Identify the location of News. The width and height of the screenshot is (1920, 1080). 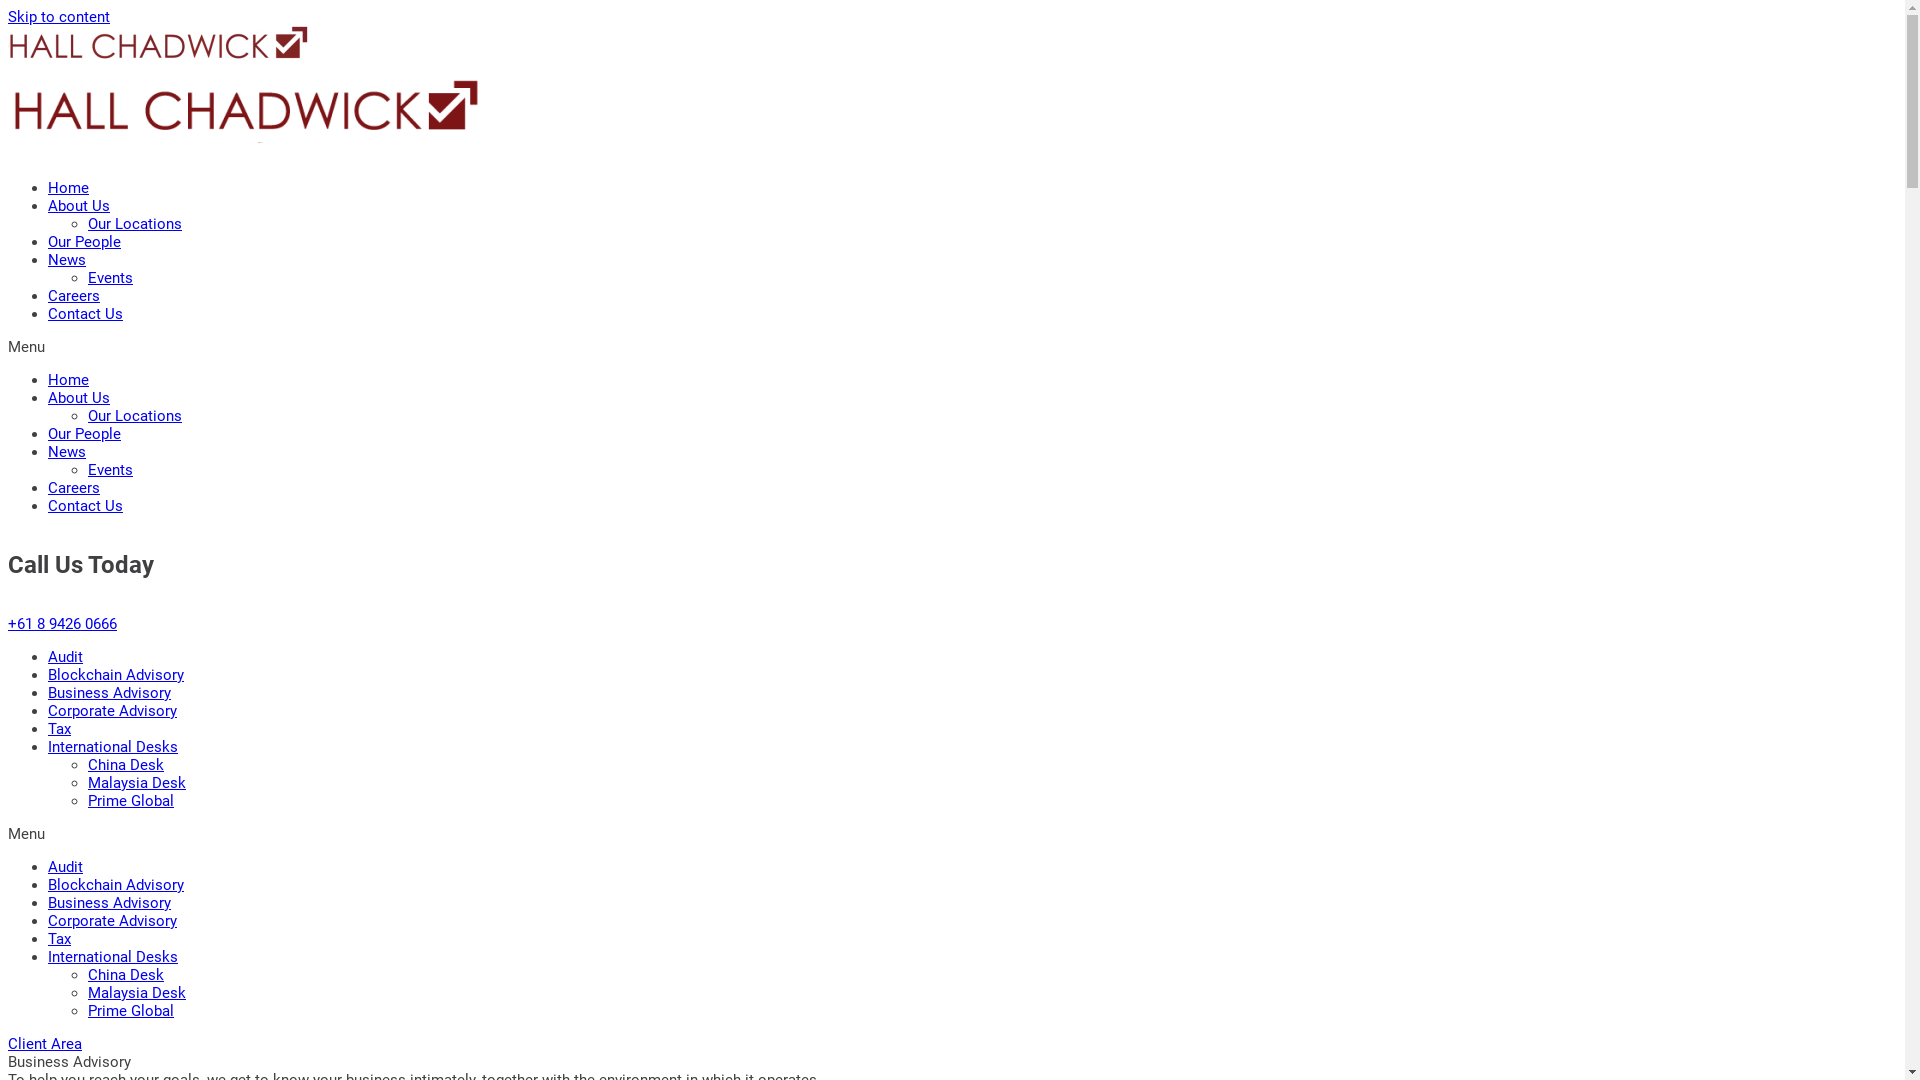
(67, 260).